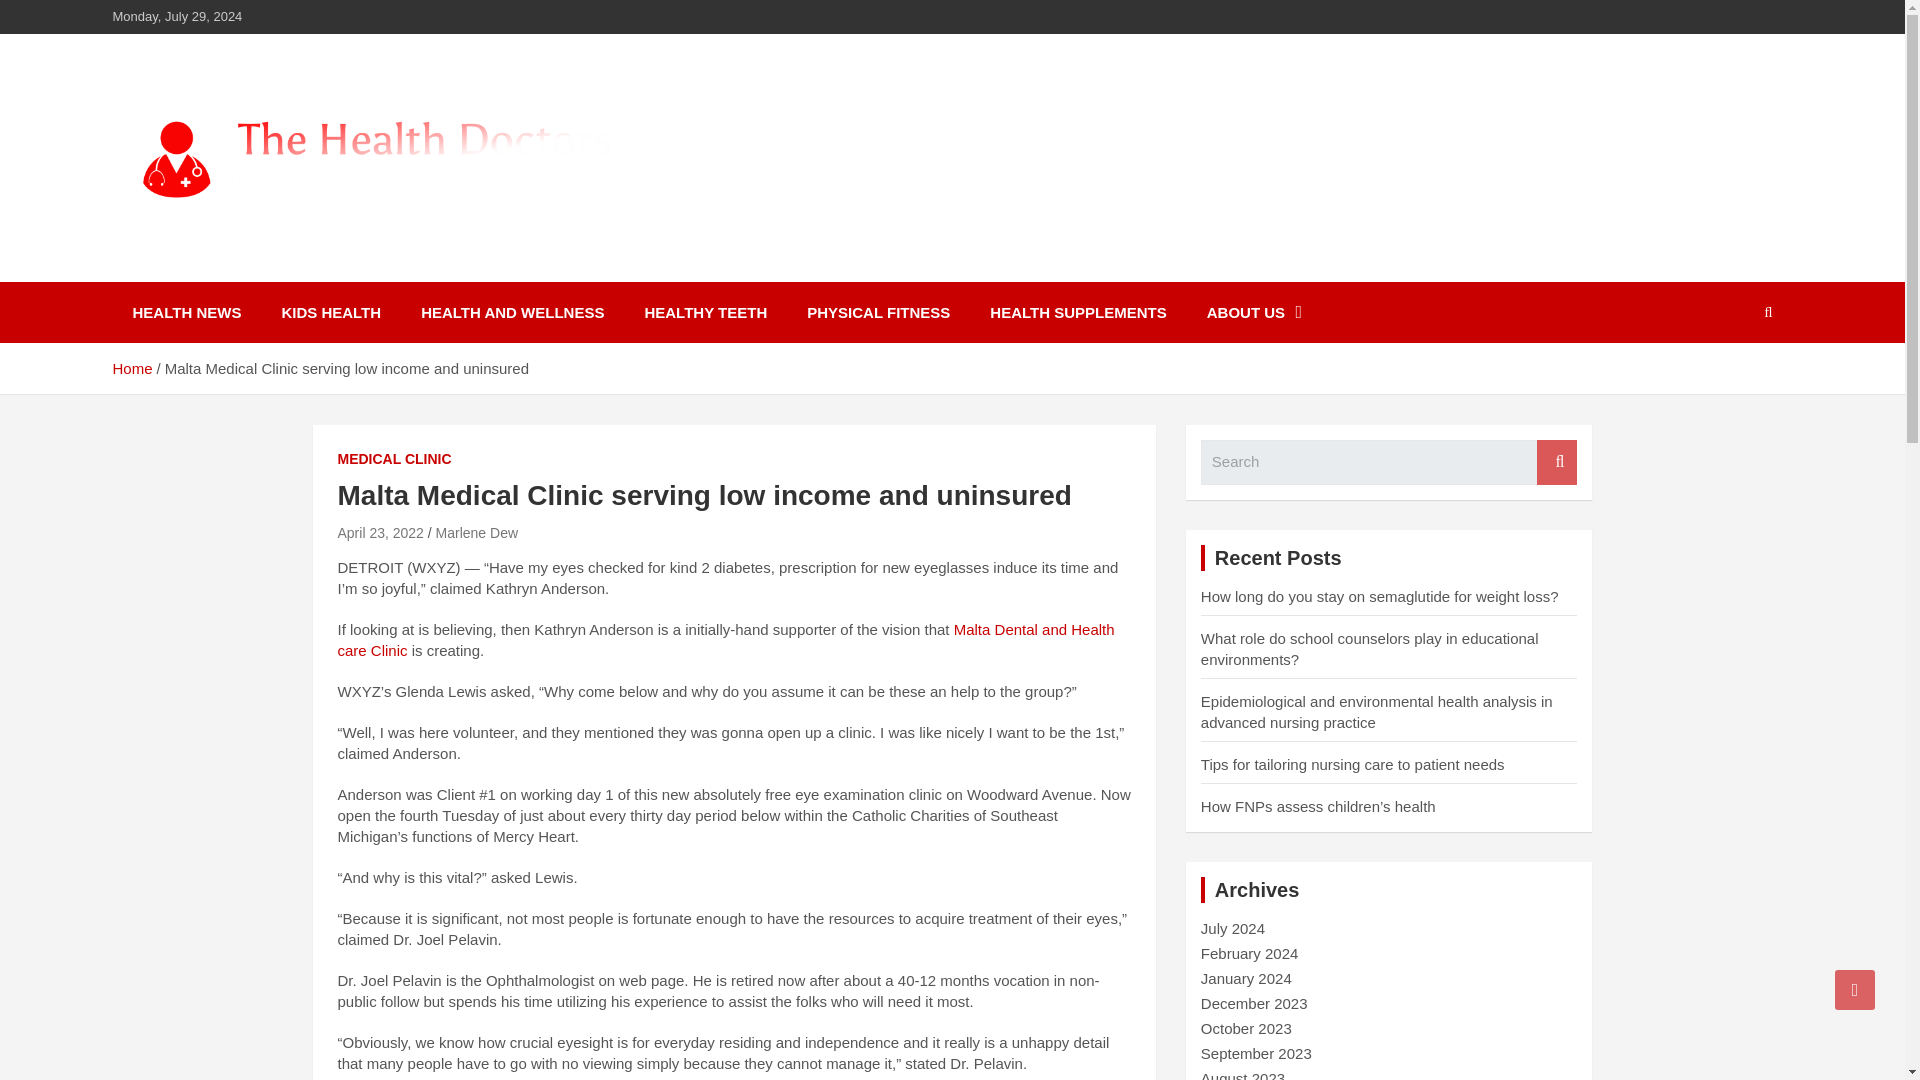  Describe the element at coordinates (726, 640) in the screenshot. I see `Malta Dental and Health care Clinic` at that location.